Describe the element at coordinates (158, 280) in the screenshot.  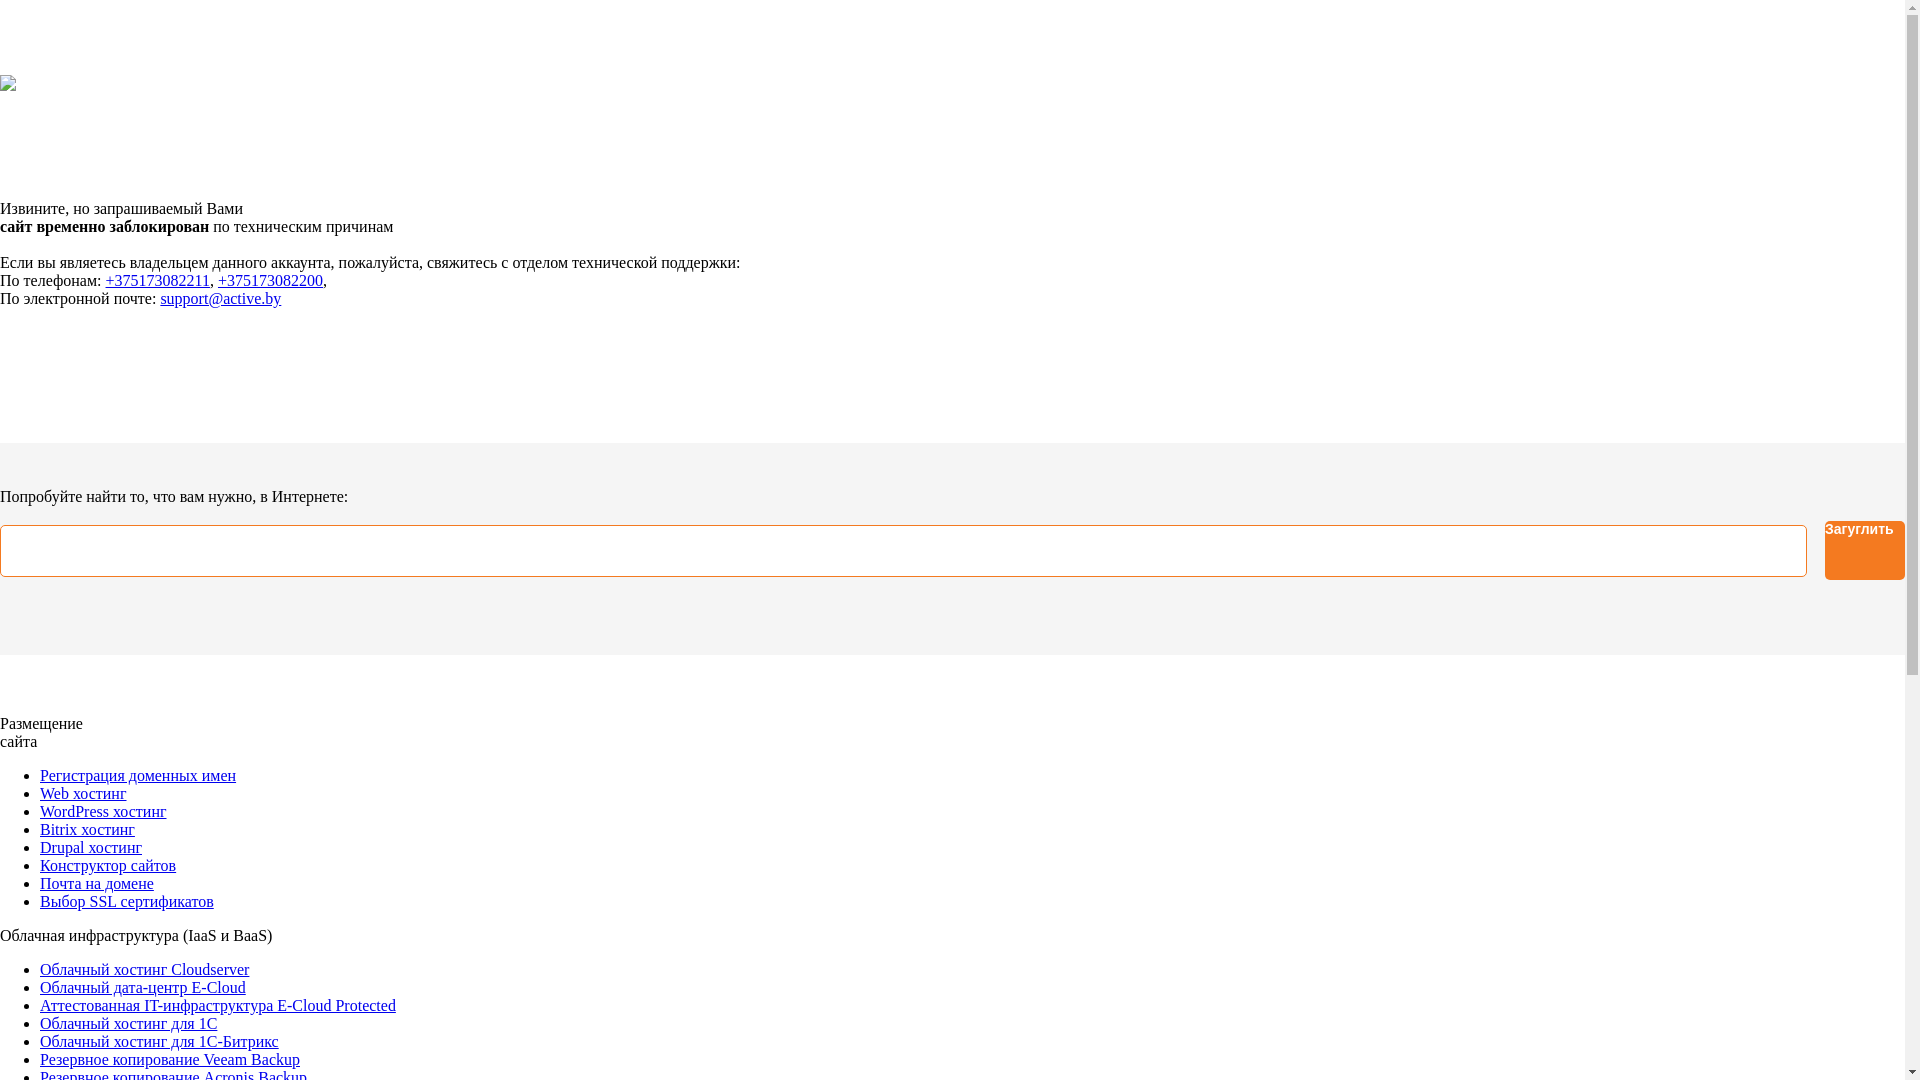
I see `+375173082211` at that location.